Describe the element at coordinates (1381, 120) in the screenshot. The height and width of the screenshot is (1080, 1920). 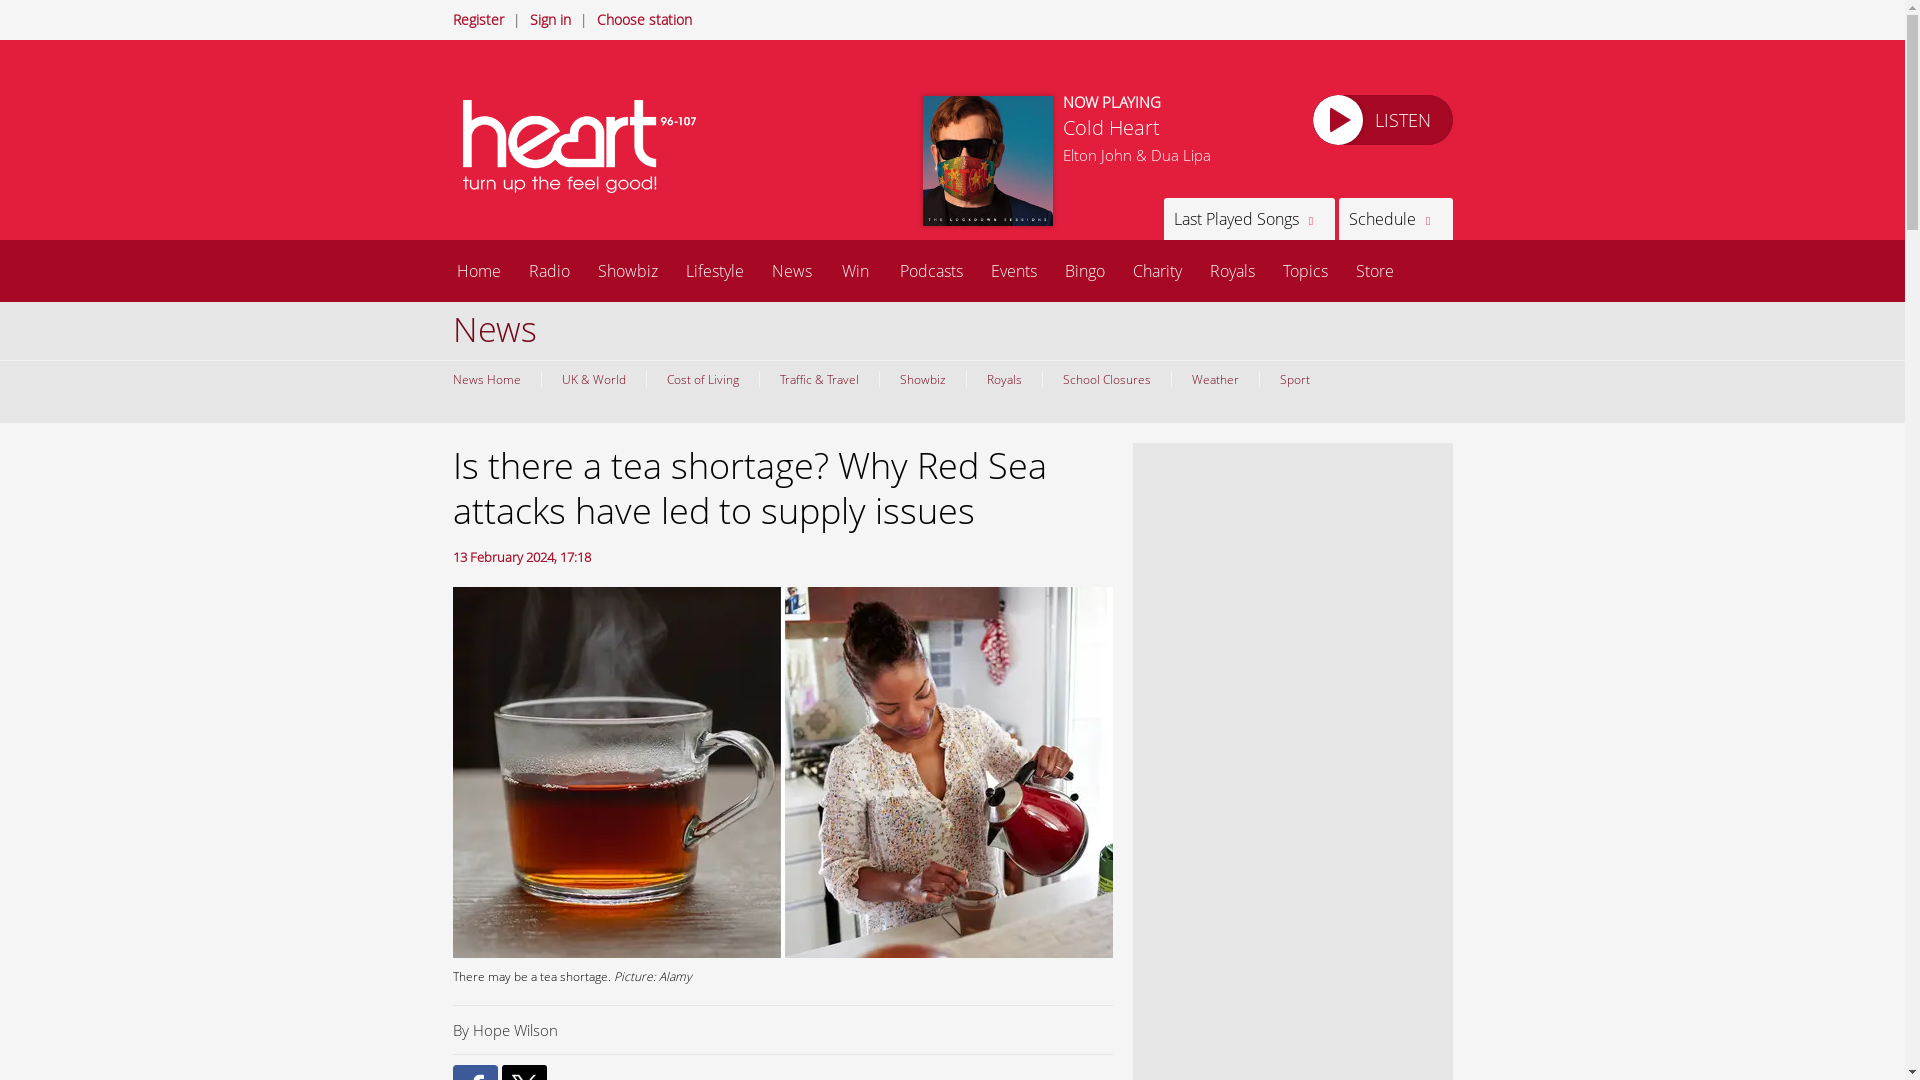
I see `LISTEN` at that location.